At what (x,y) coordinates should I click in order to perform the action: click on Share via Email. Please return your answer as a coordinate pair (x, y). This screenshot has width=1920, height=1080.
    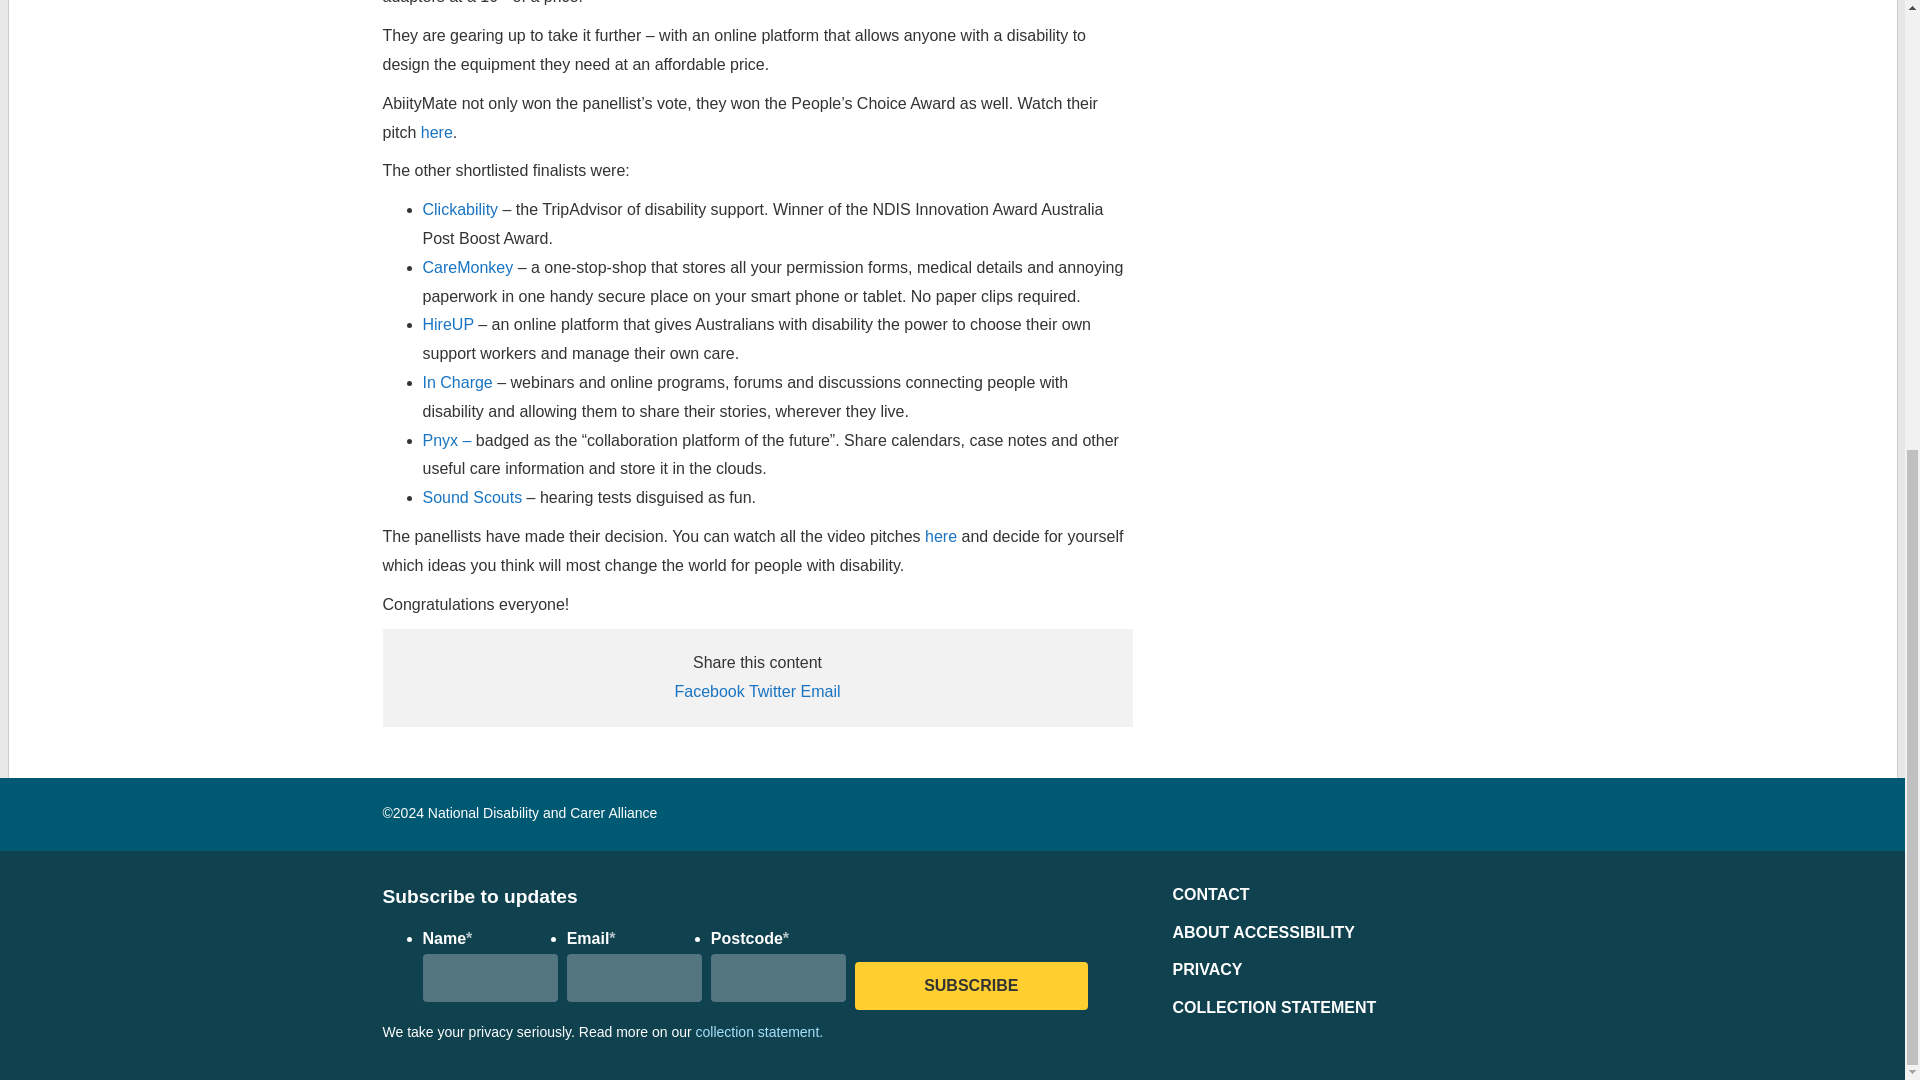
    Looking at the image, I should click on (820, 690).